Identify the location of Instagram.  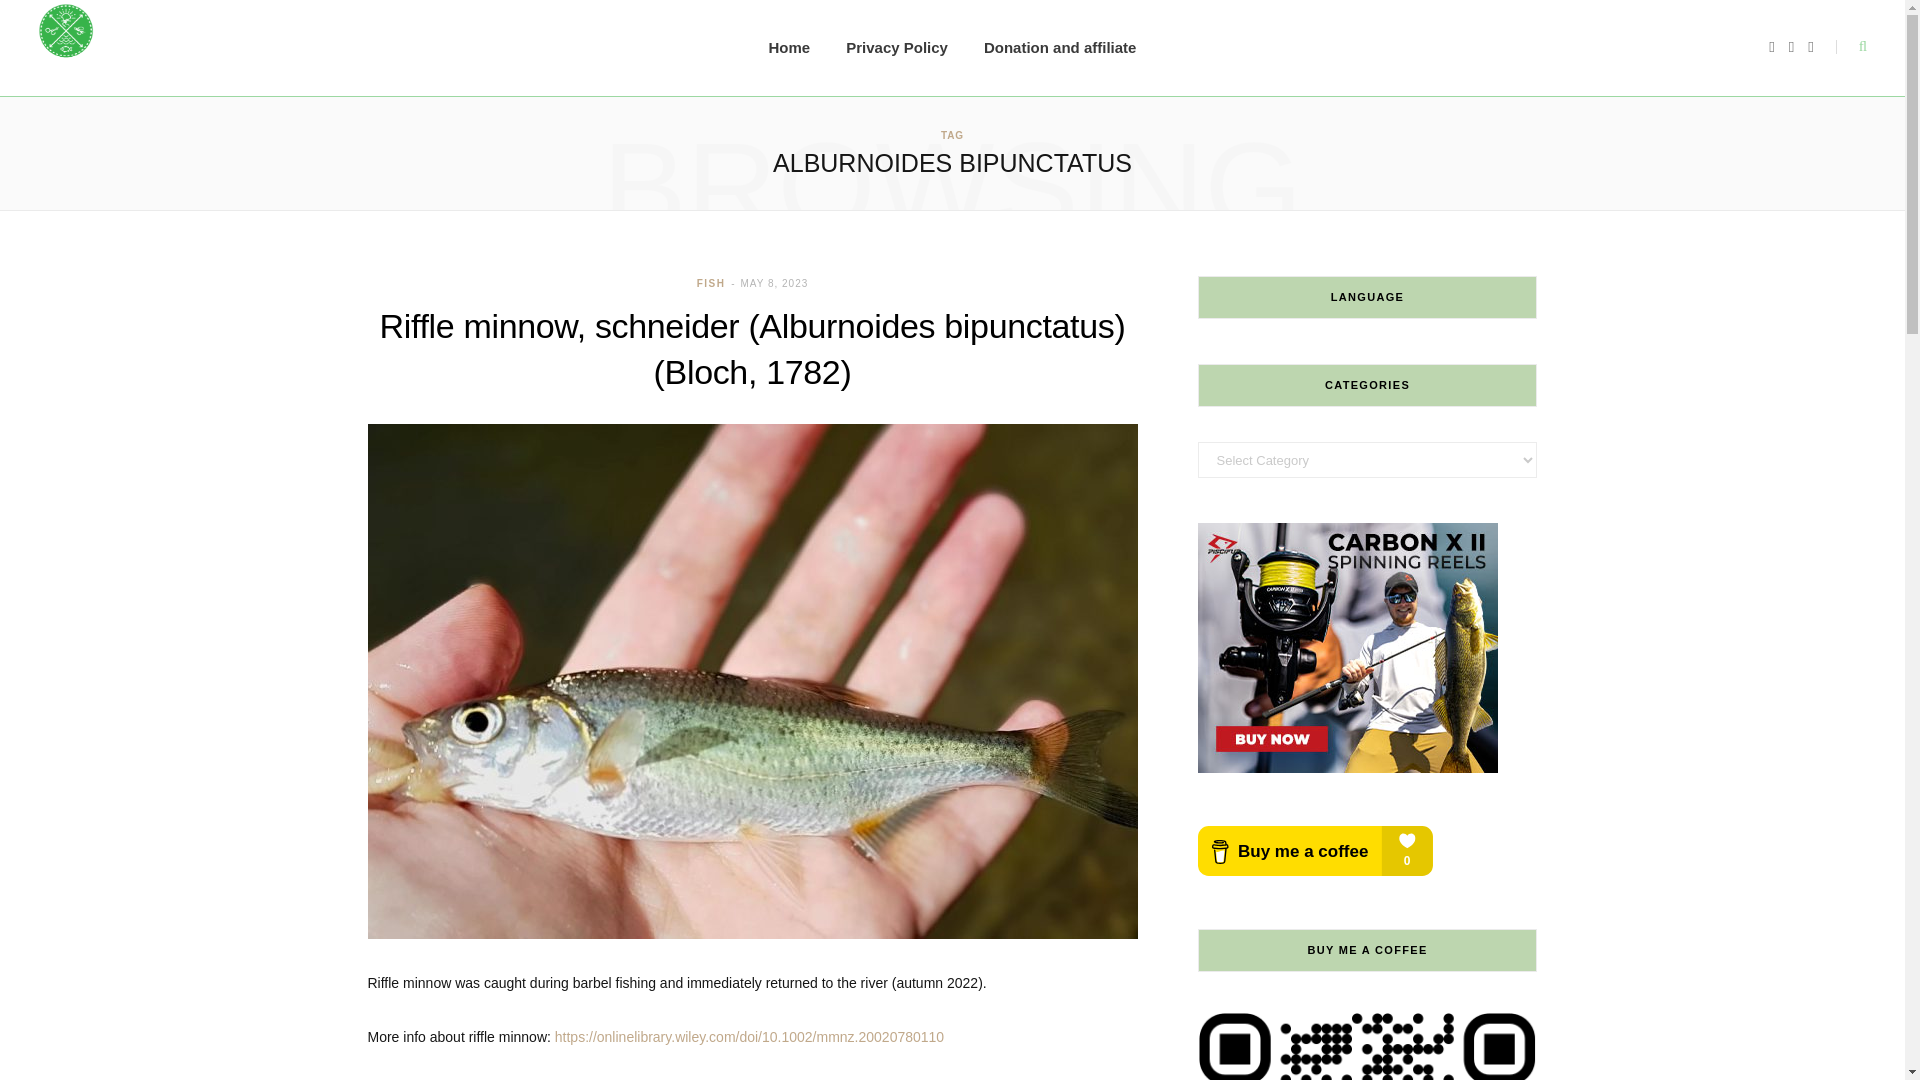
(1771, 47).